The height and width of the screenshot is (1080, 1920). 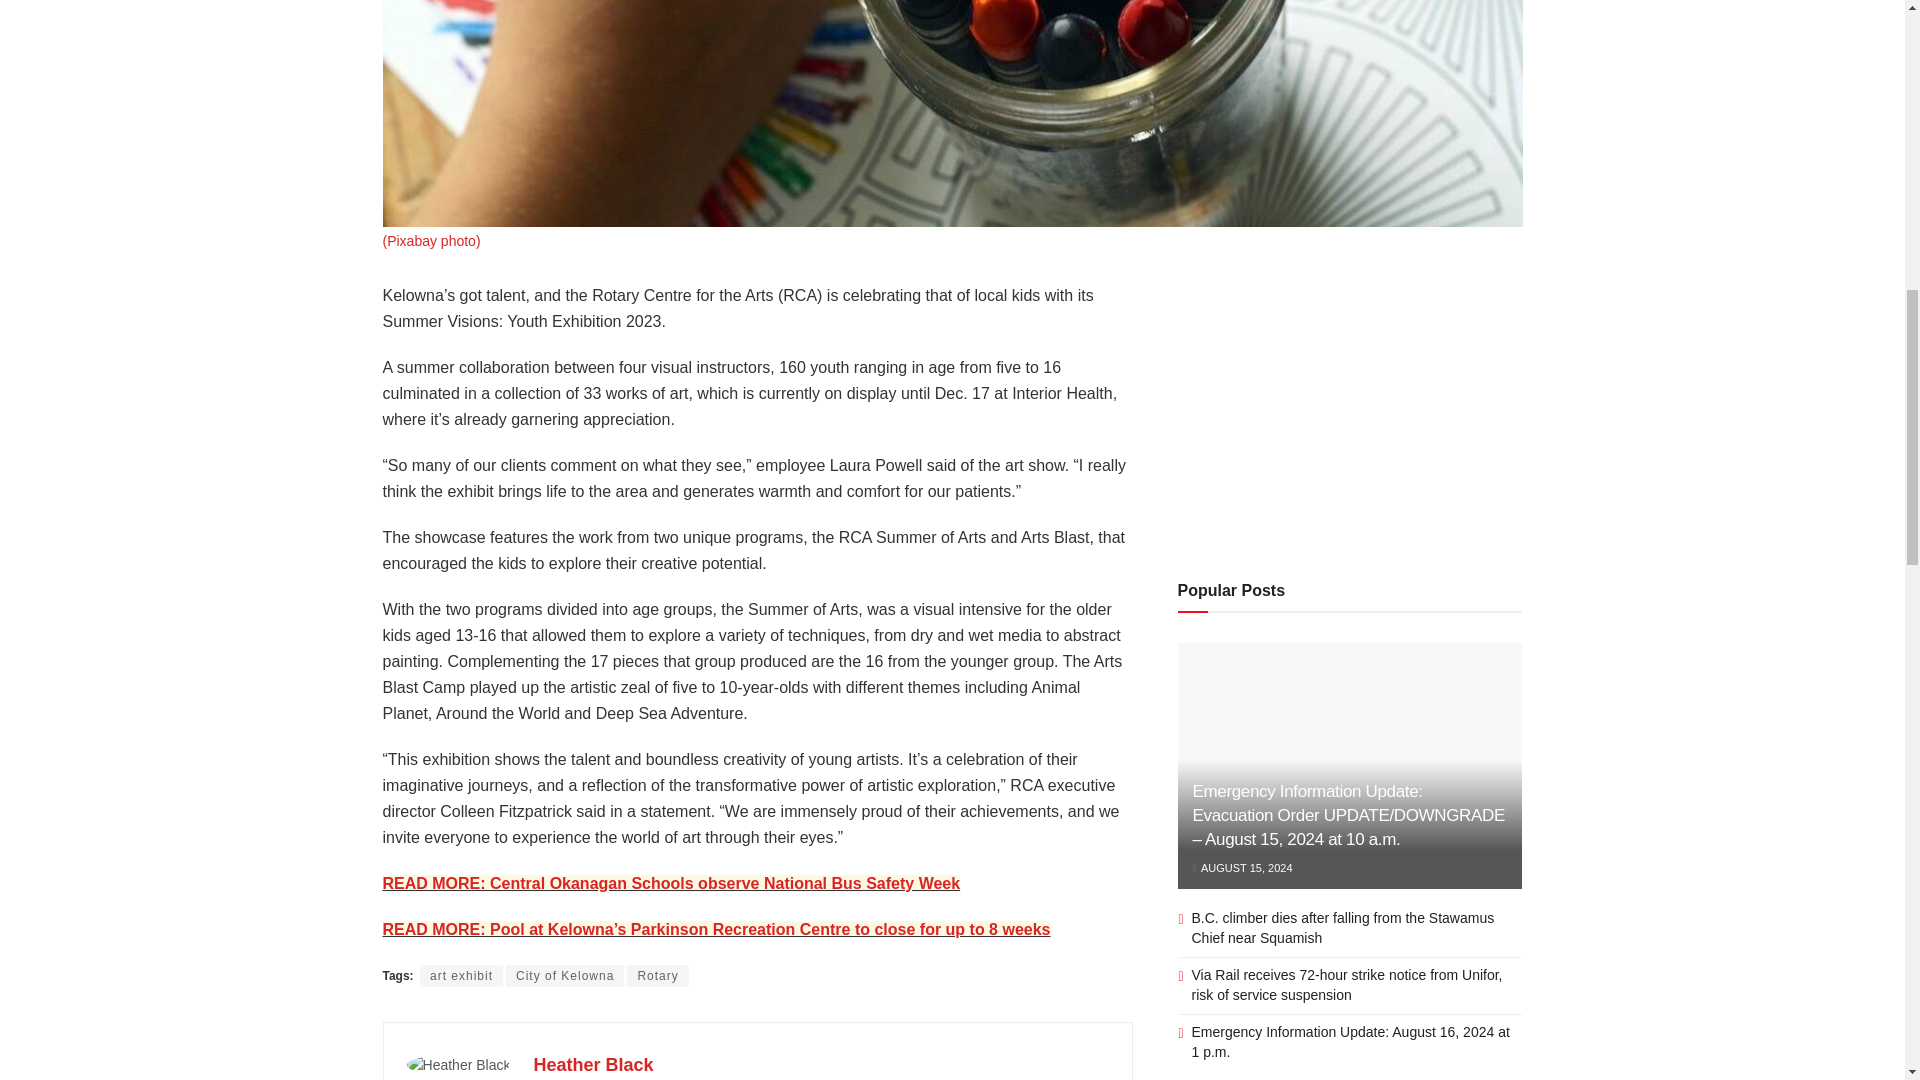 I want to click on 3rd party ad content, so click(x=1350, y=408).